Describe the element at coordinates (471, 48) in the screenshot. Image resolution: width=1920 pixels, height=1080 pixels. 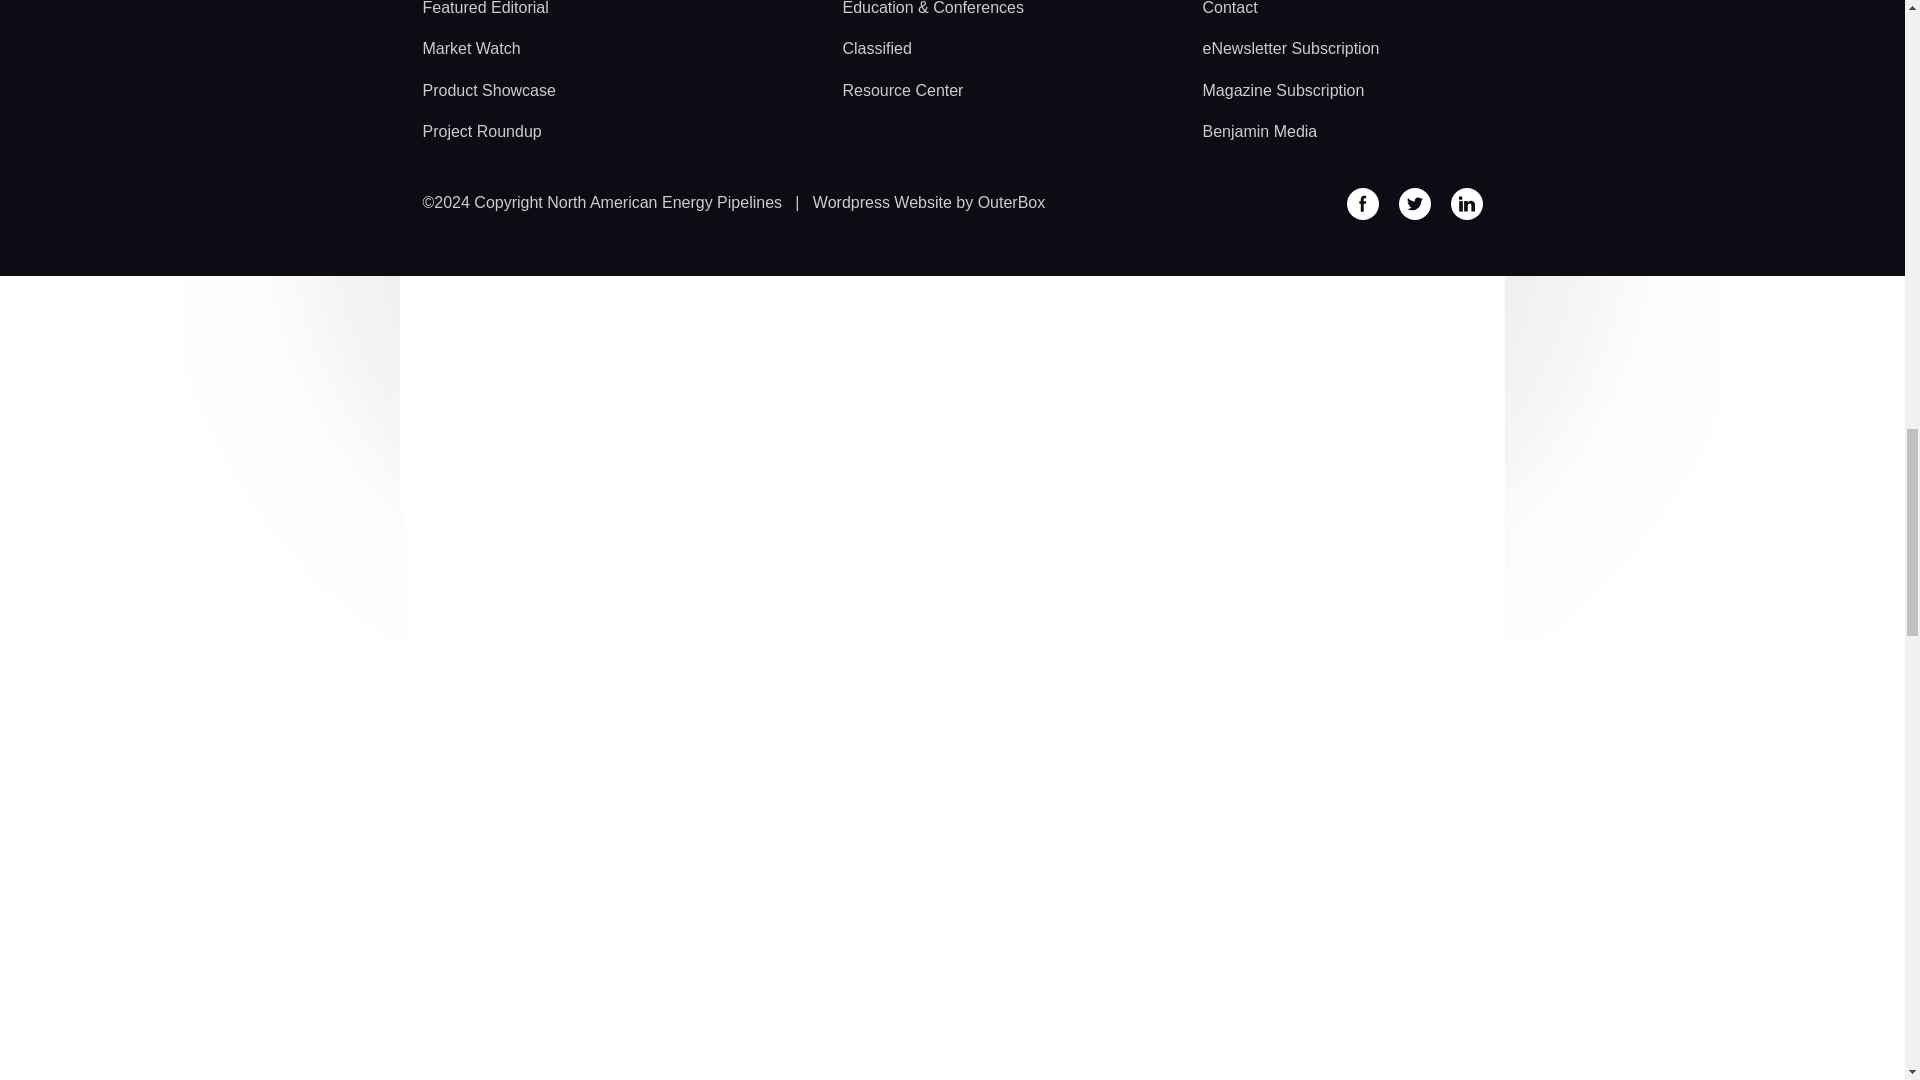
I see `Market Watch` at that location.